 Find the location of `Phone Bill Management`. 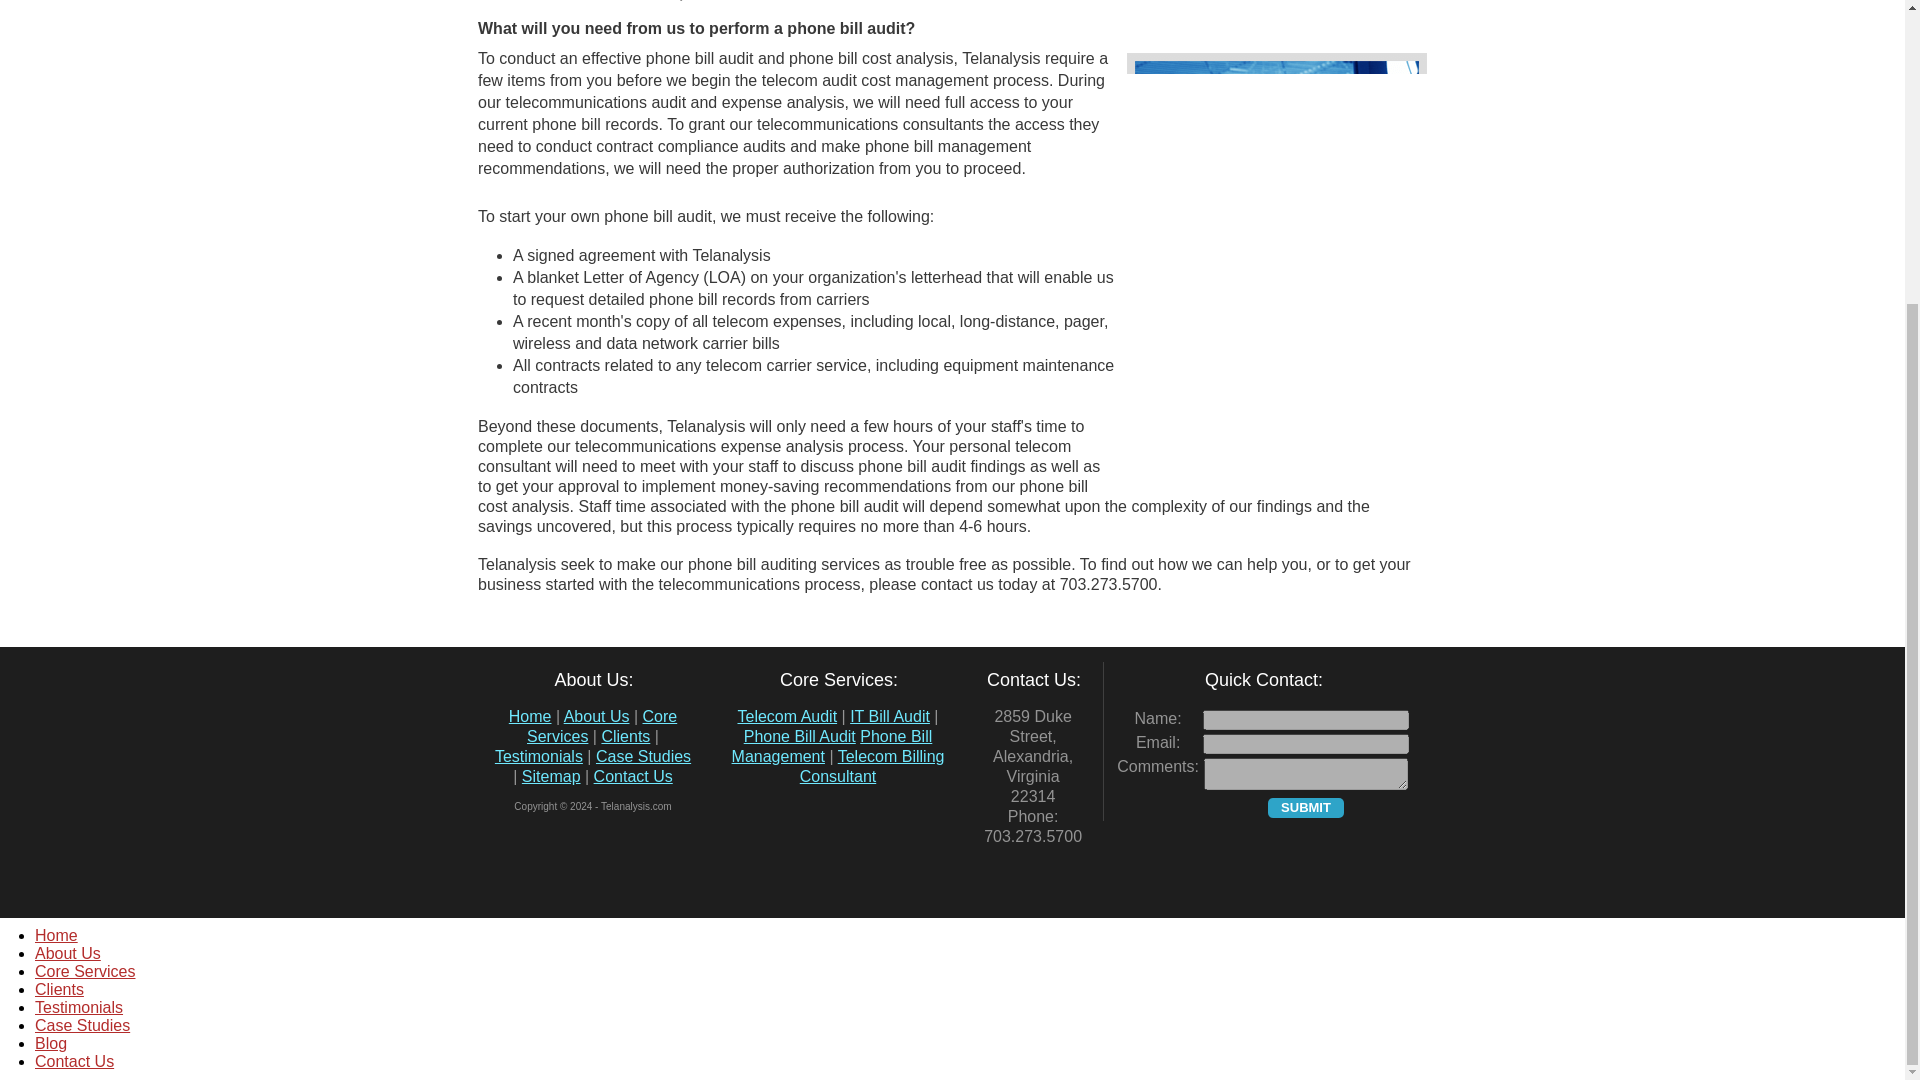

Phone Bill Management is located at coordinates (832, 746).